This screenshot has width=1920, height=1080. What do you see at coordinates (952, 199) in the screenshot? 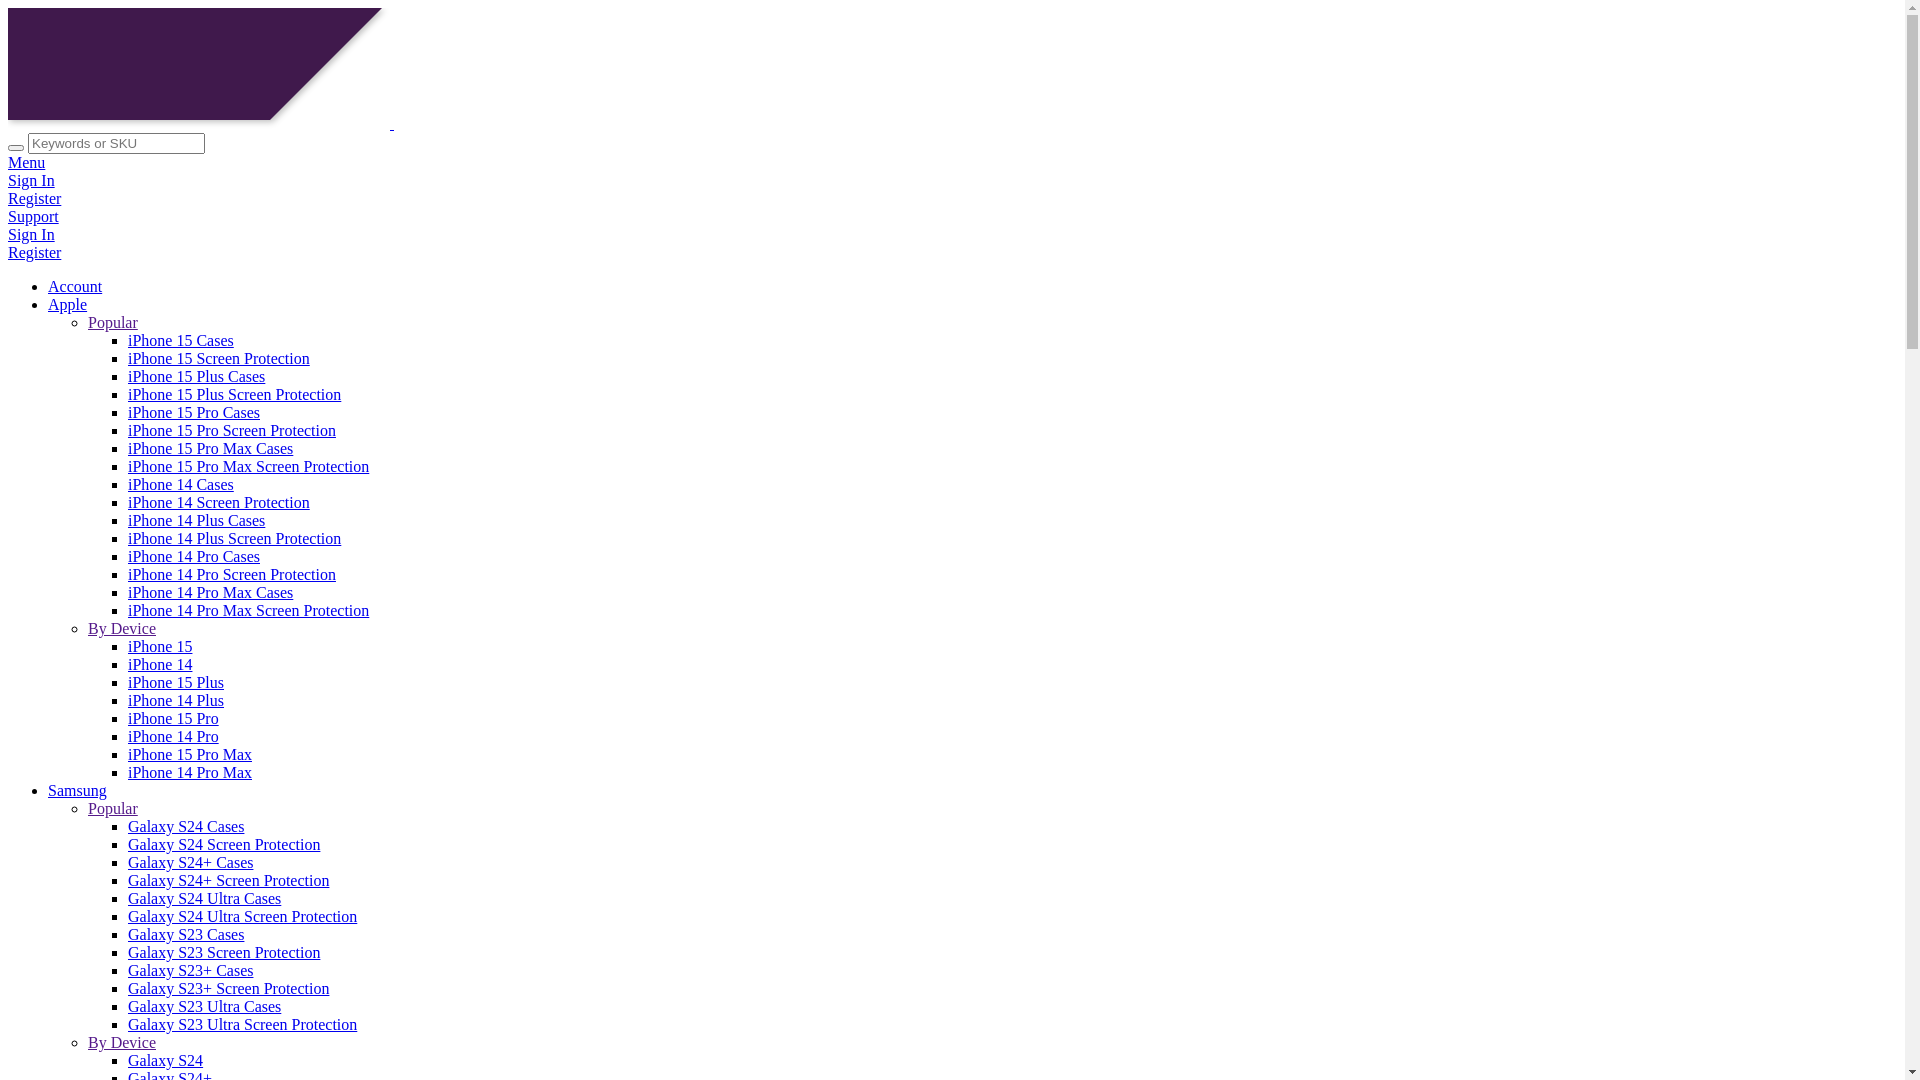
I see `Register` at bounding box center [952, 199].